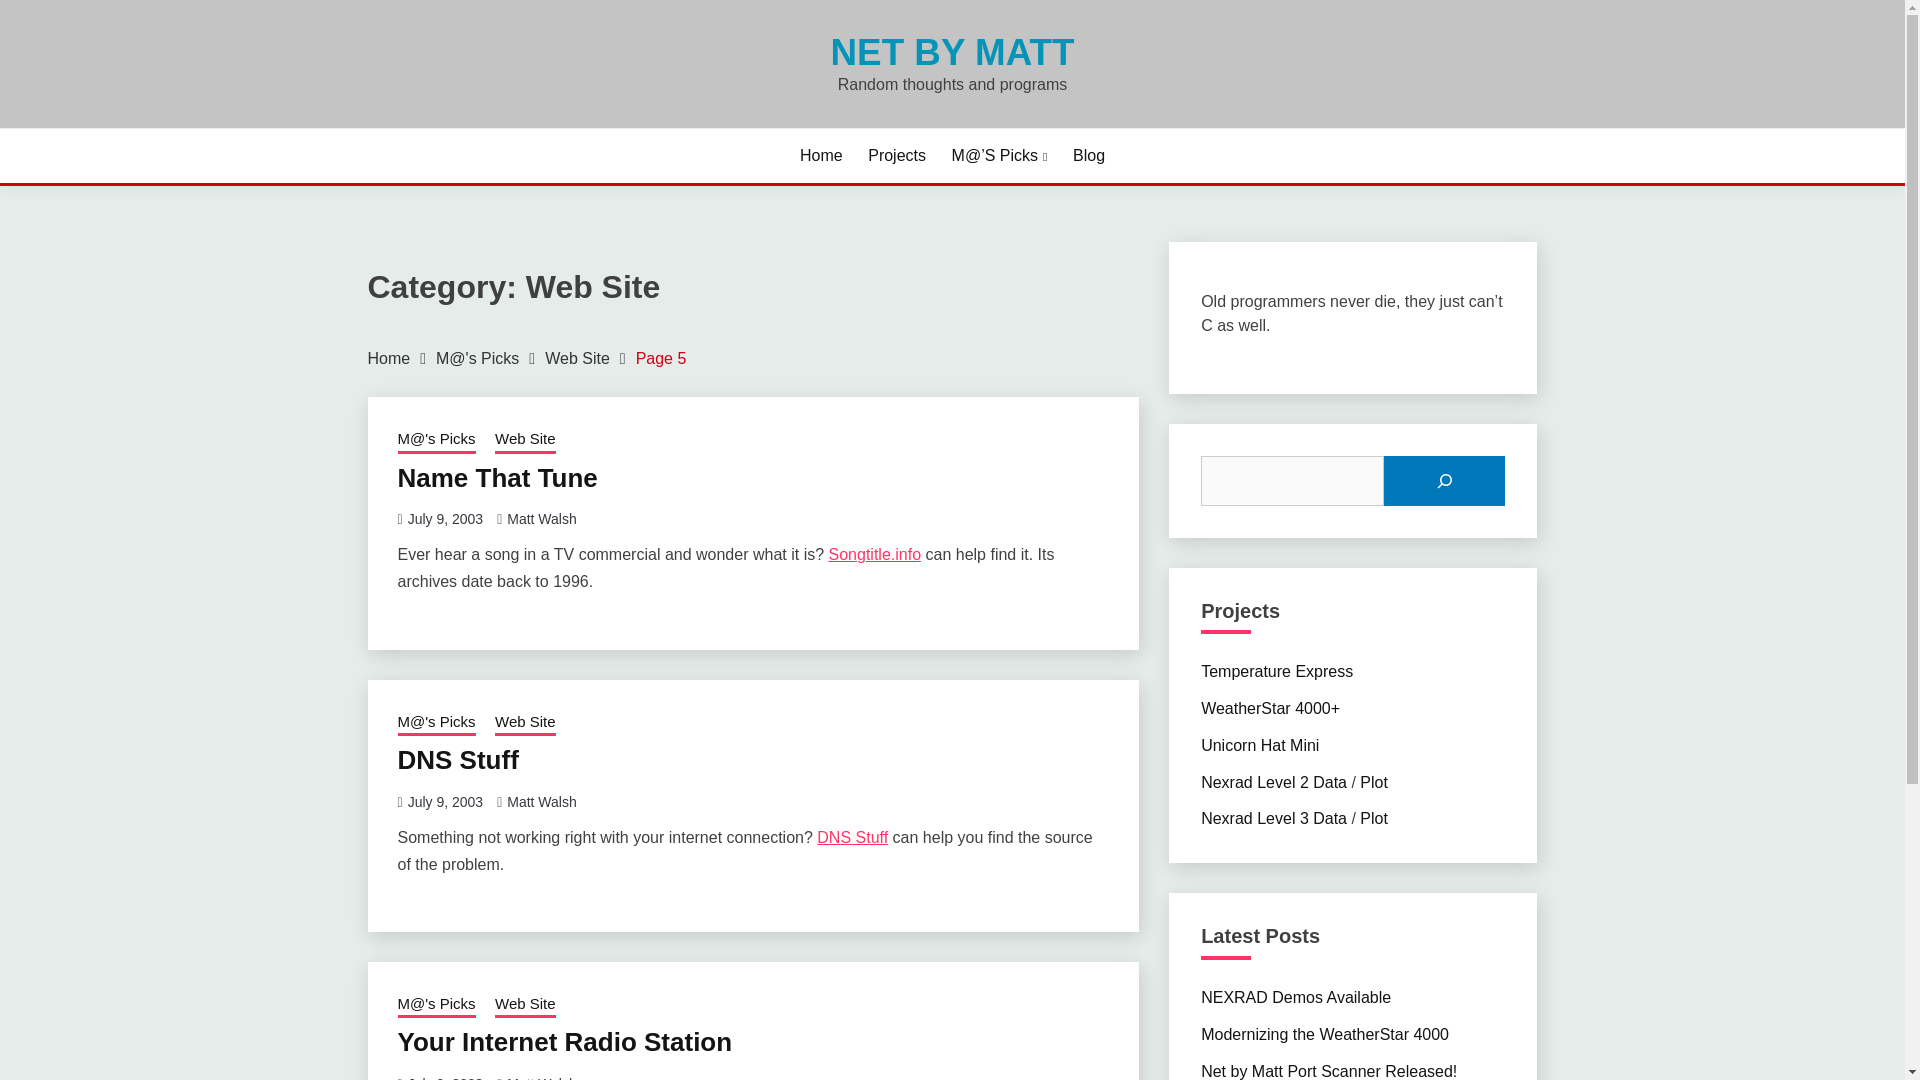 The height and width of the screenshot is (1080, 1920). What do you see at coordinates (578, 358) in the screenshot?
I see `Web Site` at bounding box center [578, 358].